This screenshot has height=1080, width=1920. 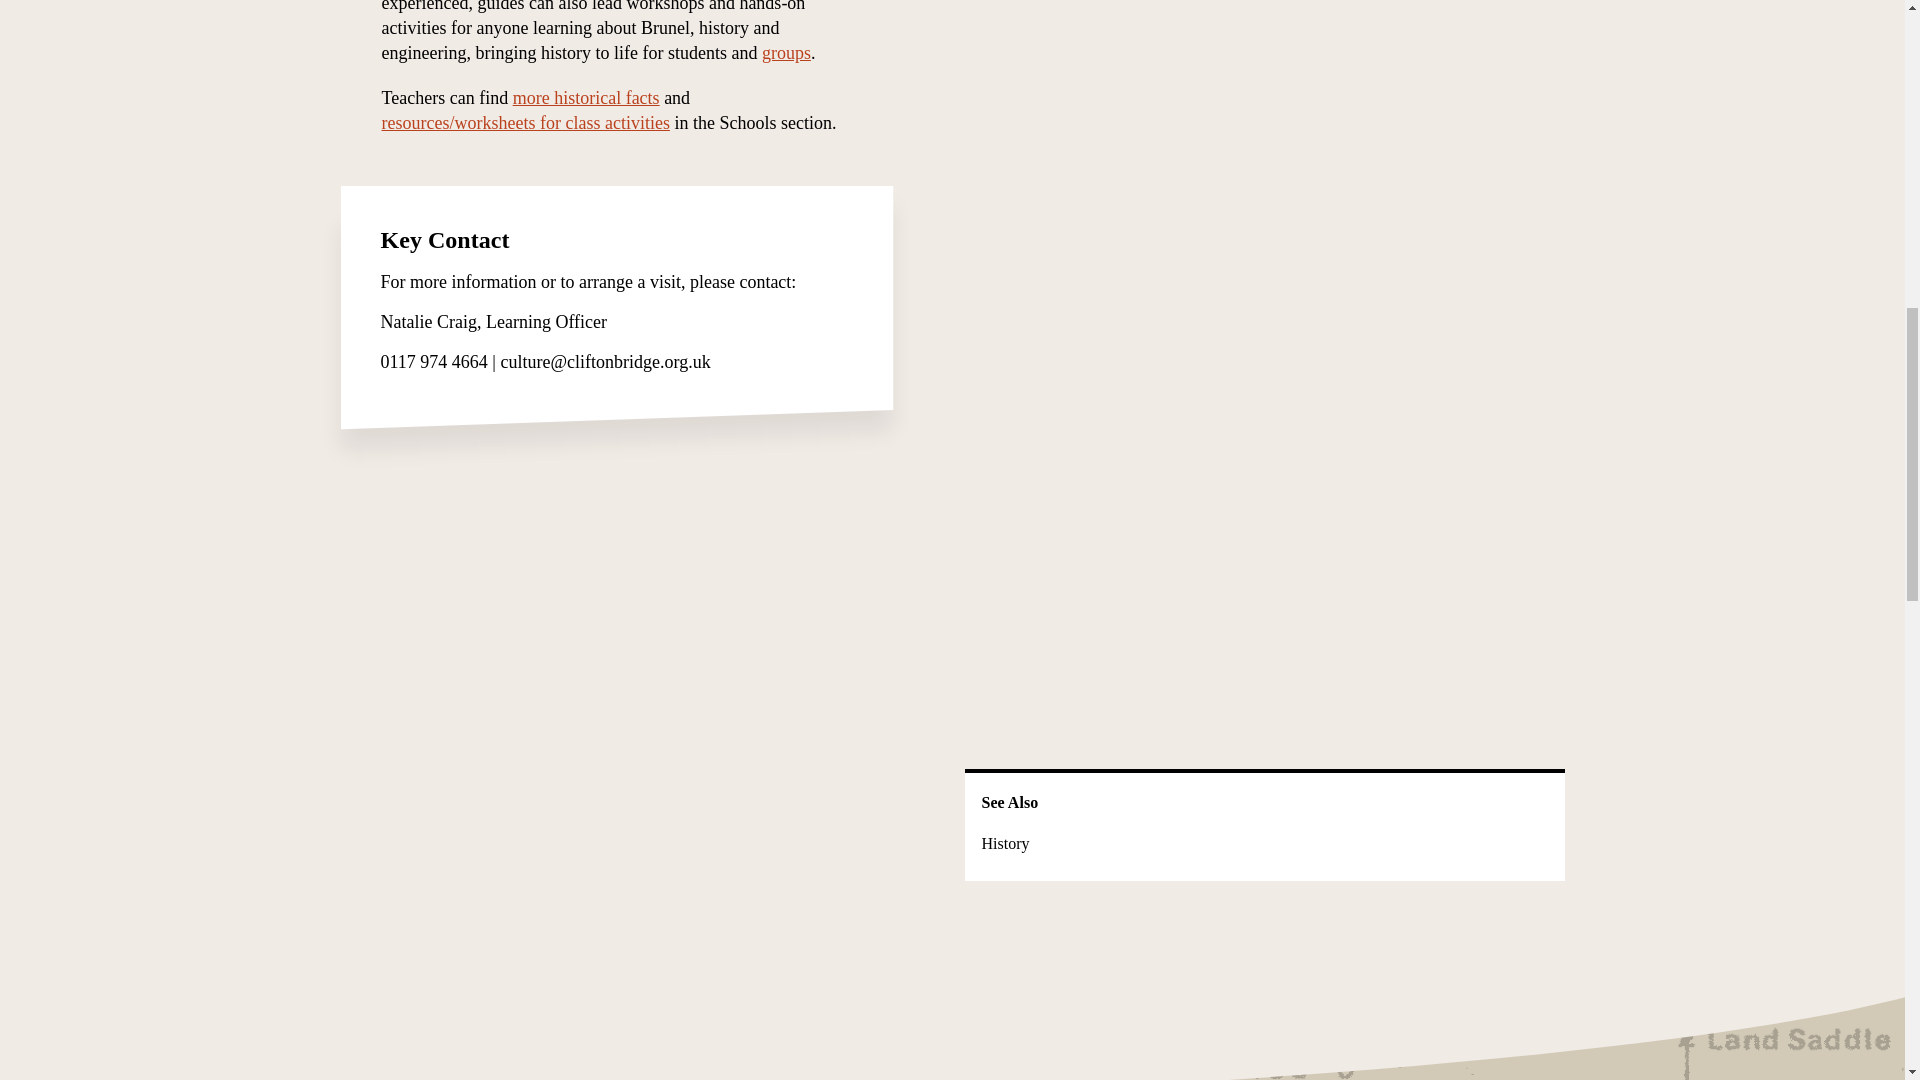 What do you see at coordinates (434, 362) in the screenshot?
I see `0117 974 4664` at bounding box center [434, 362].